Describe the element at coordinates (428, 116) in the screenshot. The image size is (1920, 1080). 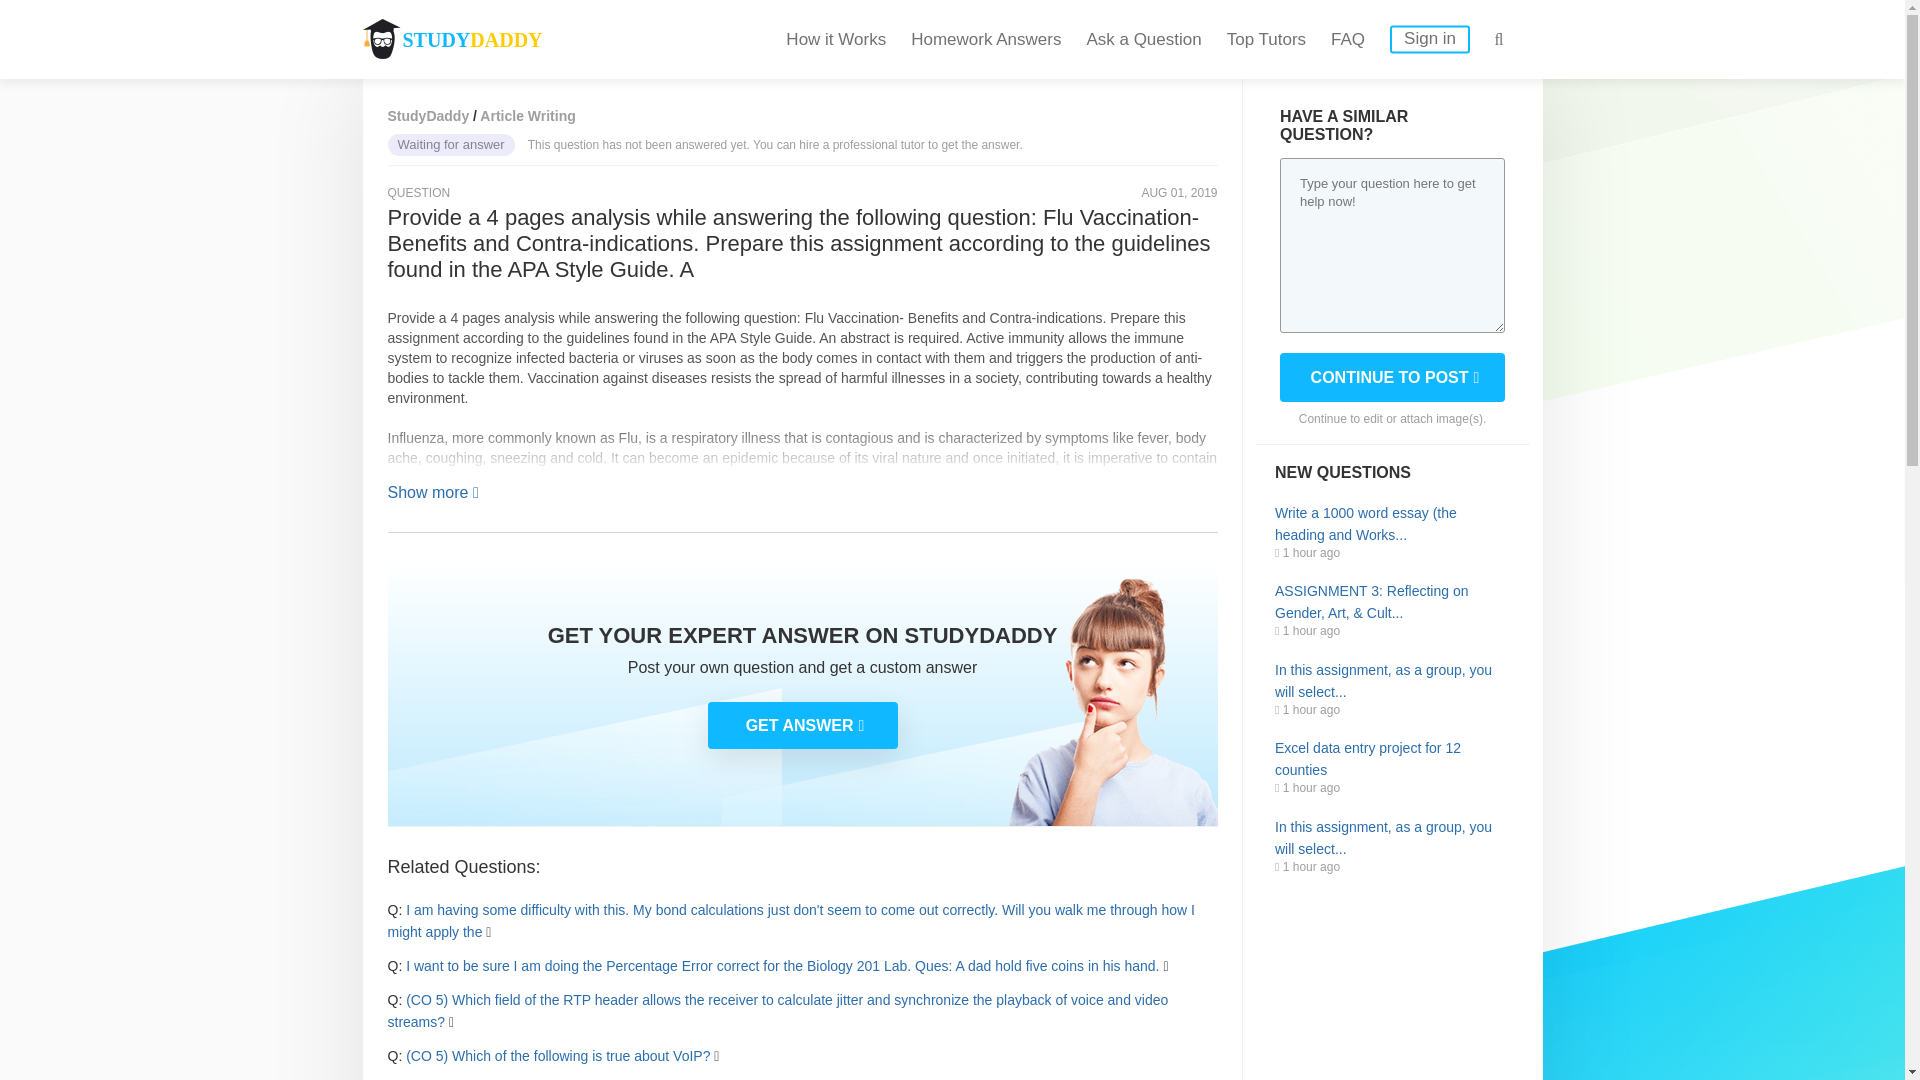
I see `StudyDaddy` at that location.